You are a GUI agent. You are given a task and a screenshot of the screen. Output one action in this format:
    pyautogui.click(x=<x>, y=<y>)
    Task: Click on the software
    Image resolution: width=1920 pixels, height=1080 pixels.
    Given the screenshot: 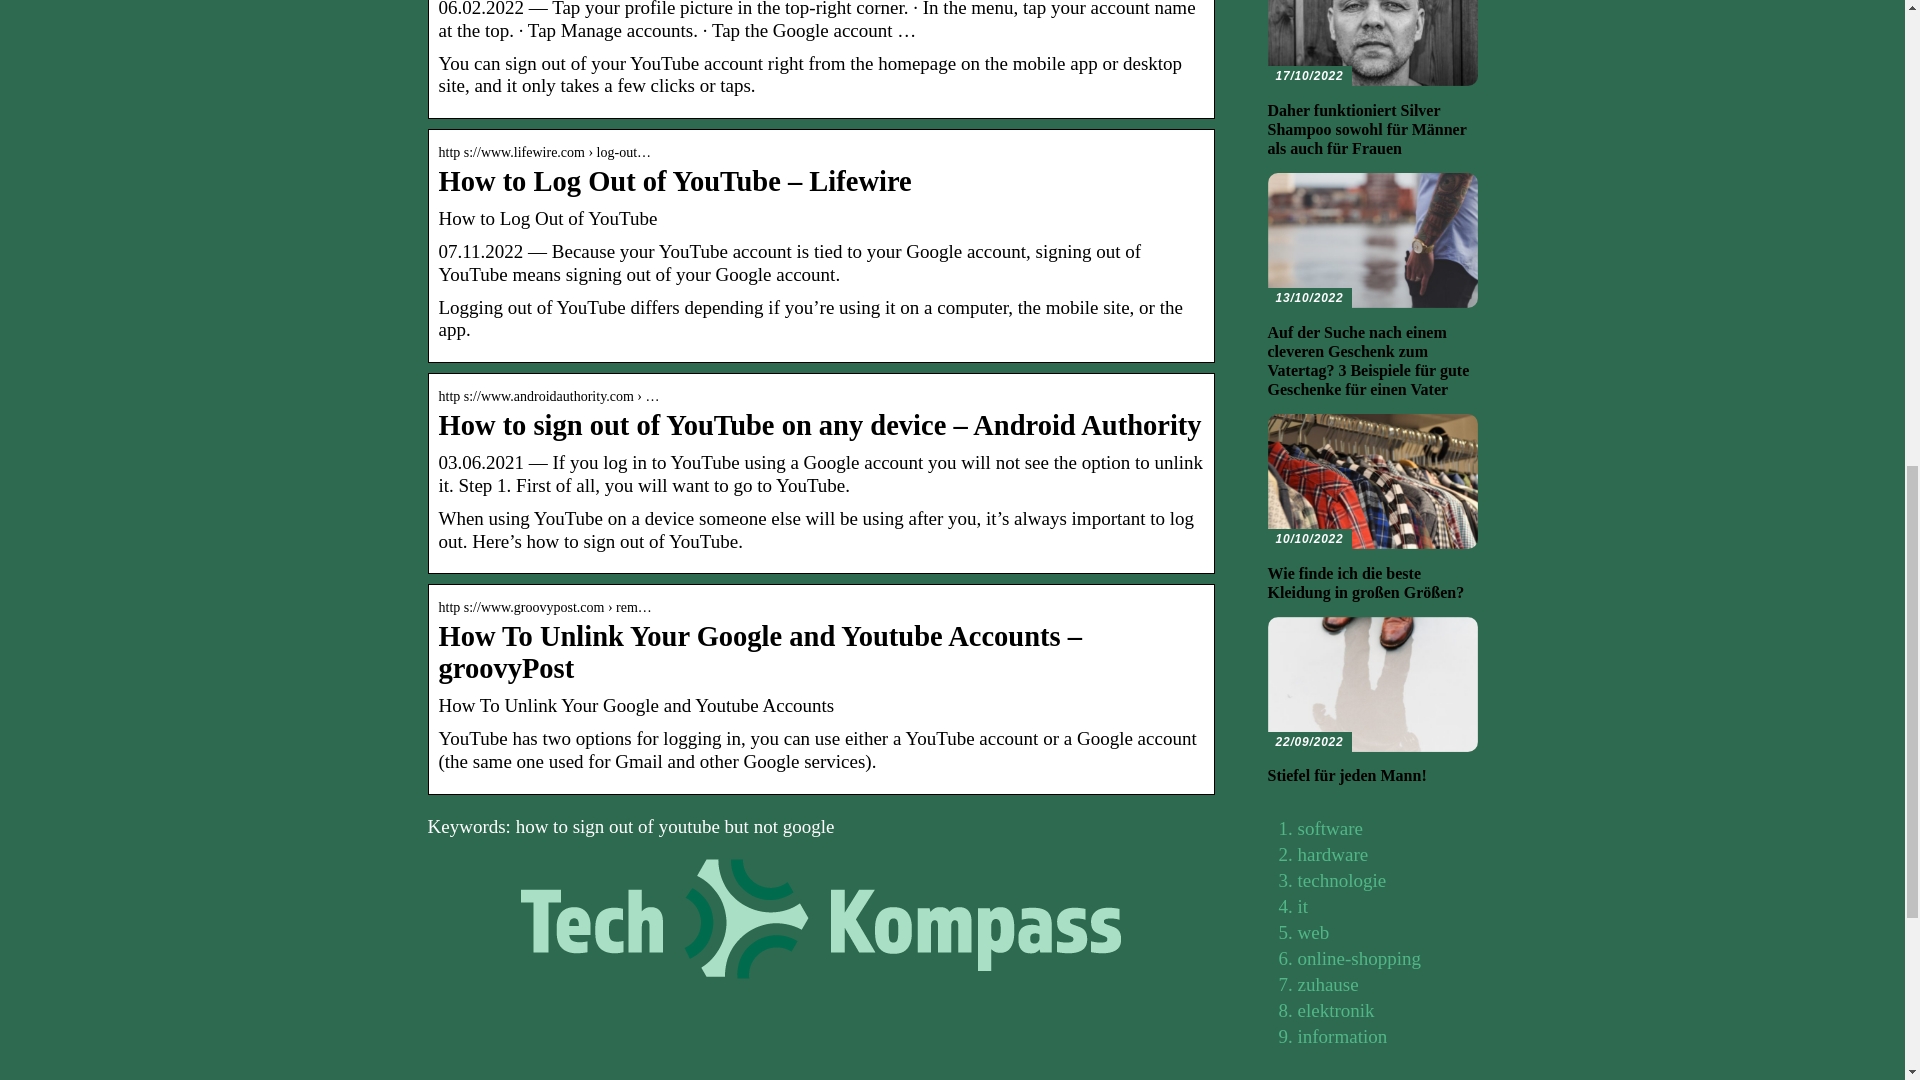 What is the action you would take?
    pyautogui.click(x=1330, y=828)
    